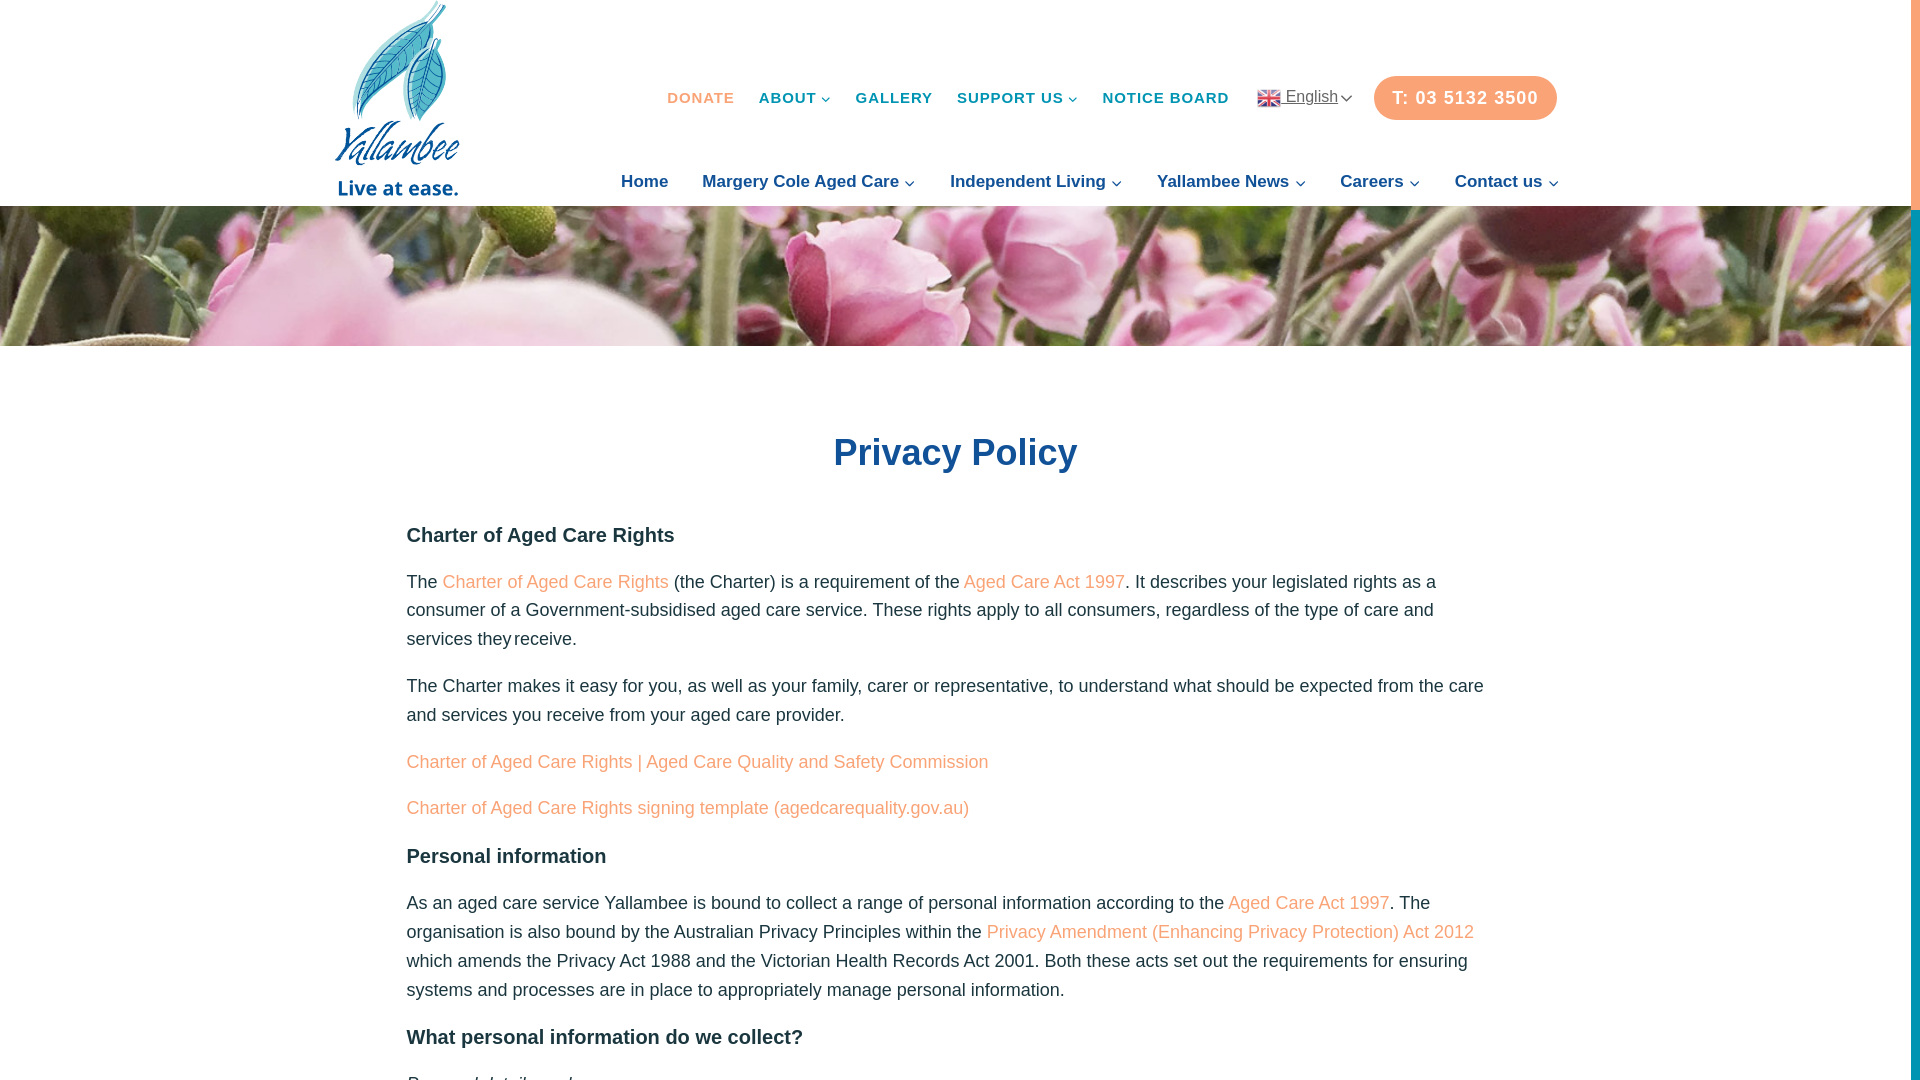  I want to click on English, so click(1338, 98).